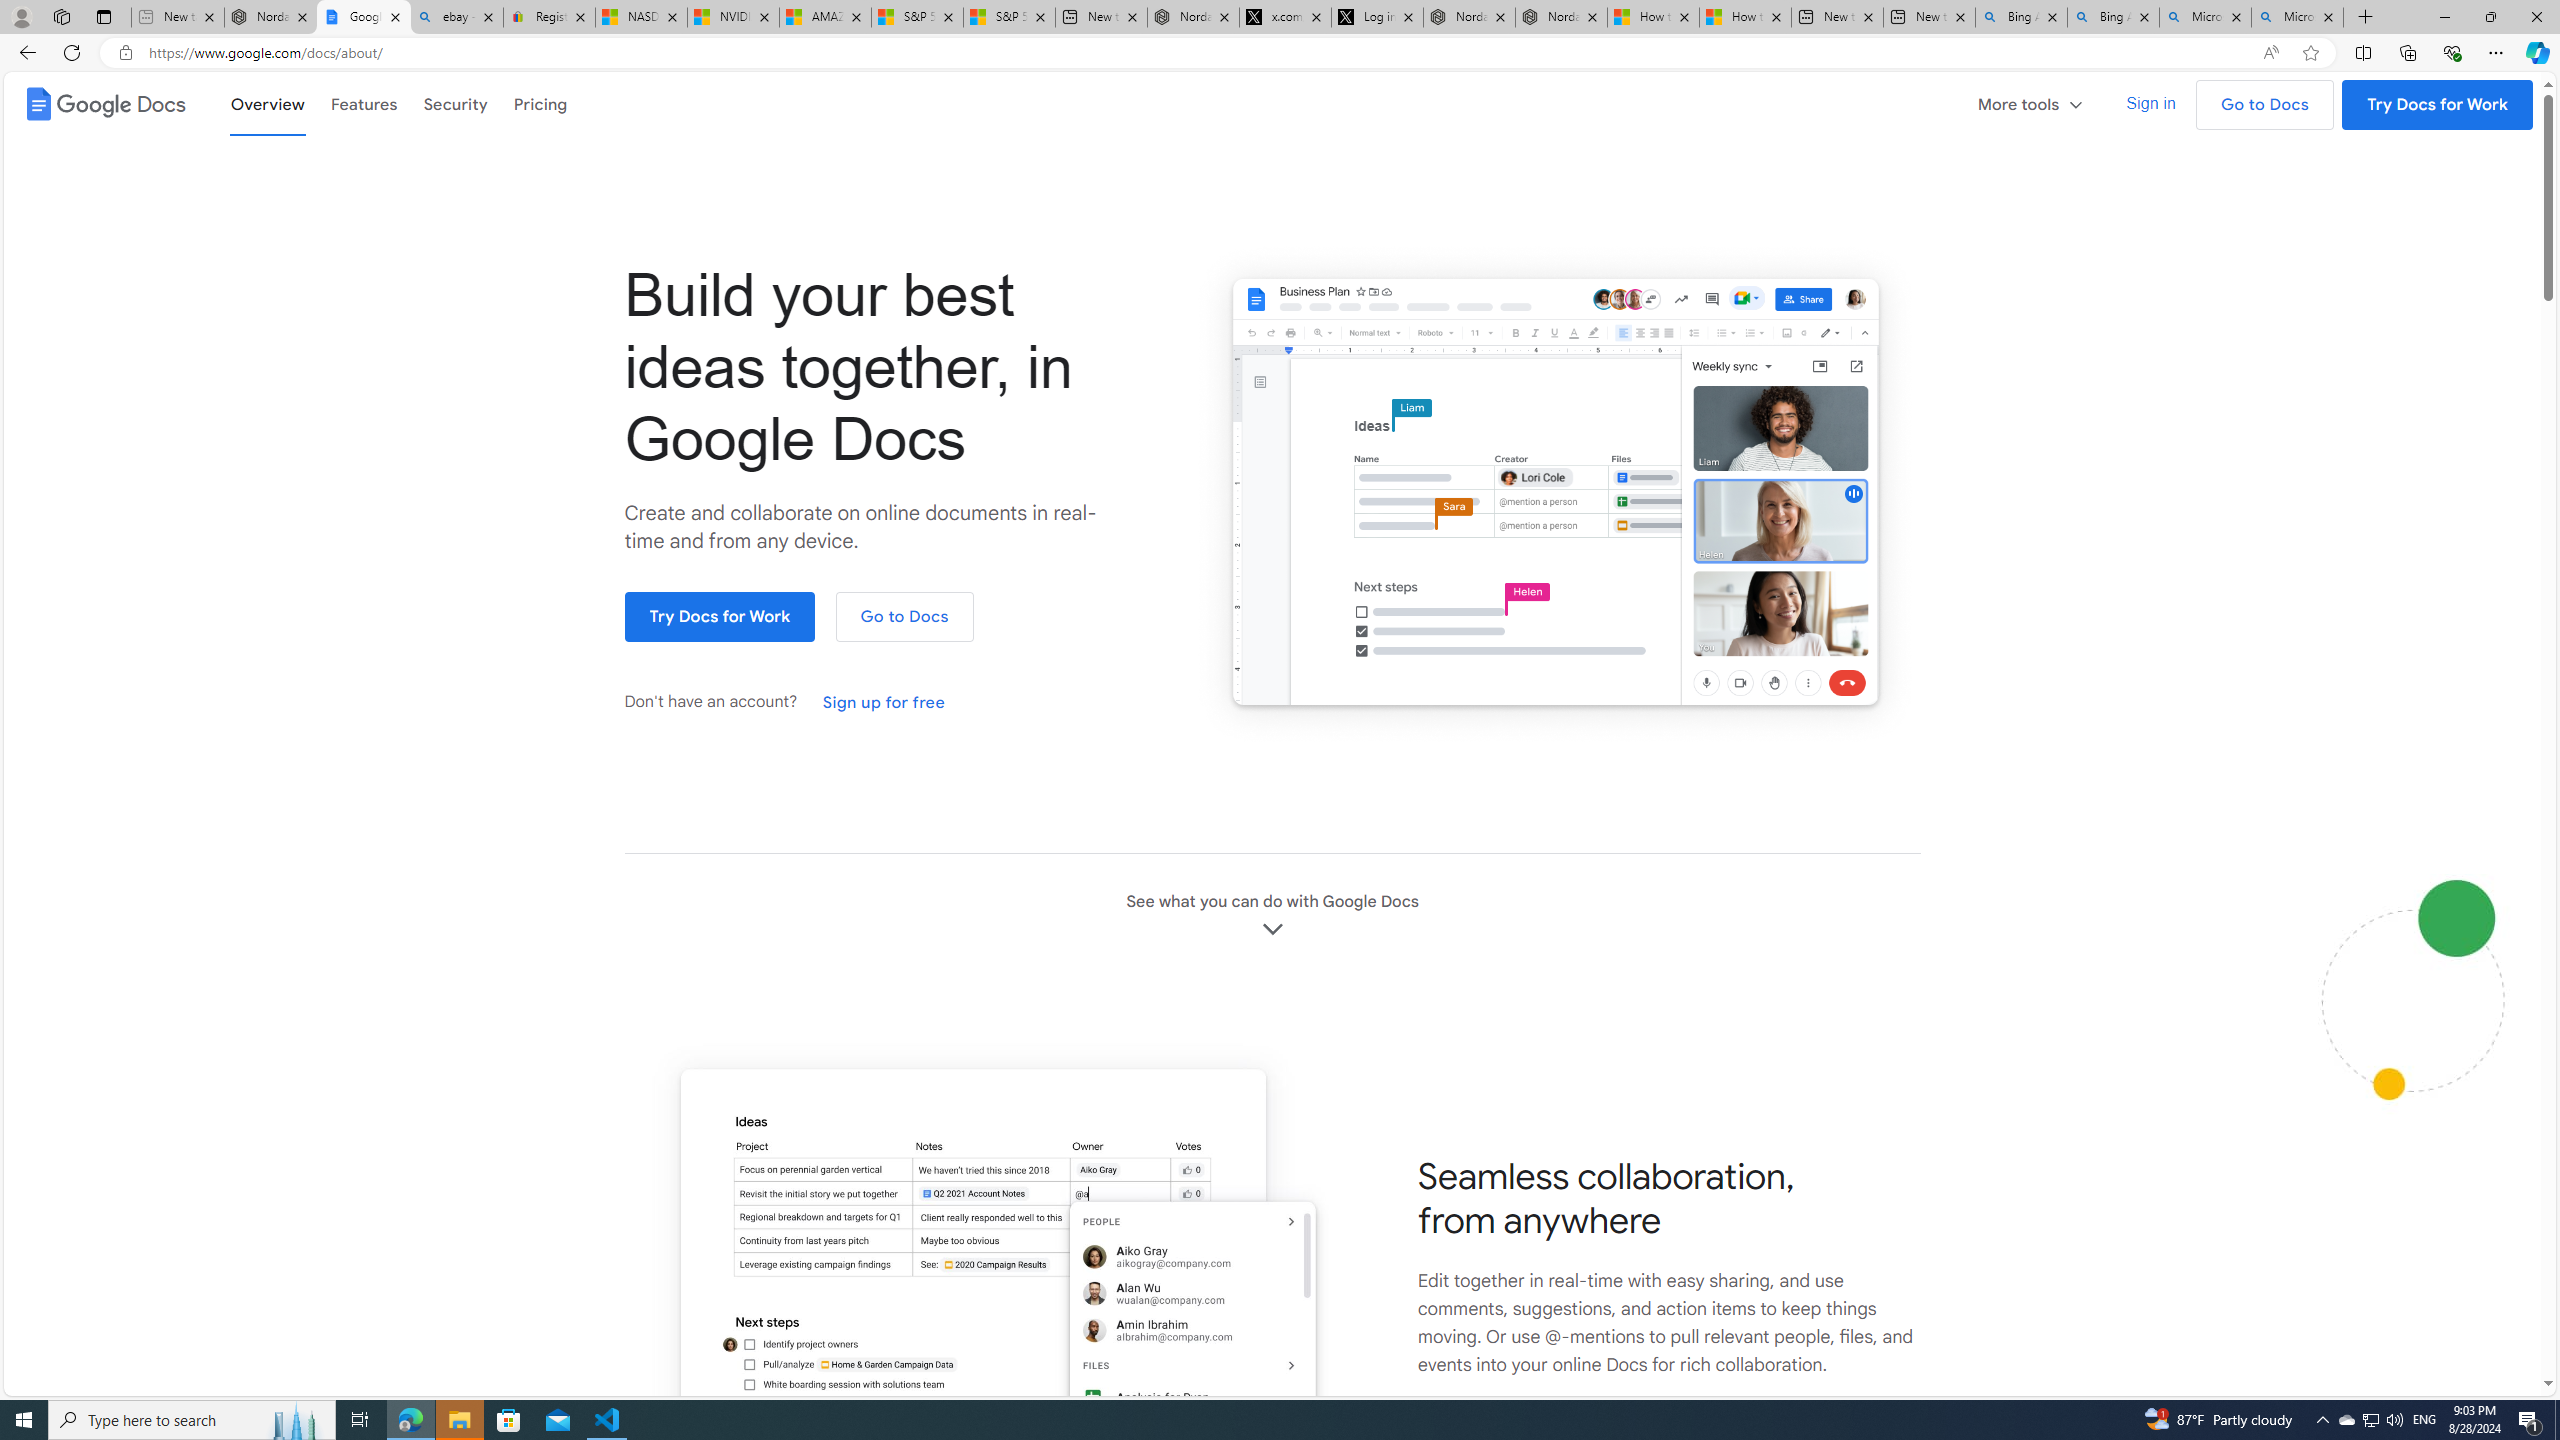  Describe the element at coordinates (103, 104) in the screenshot. I see `Google Docs` at that location.